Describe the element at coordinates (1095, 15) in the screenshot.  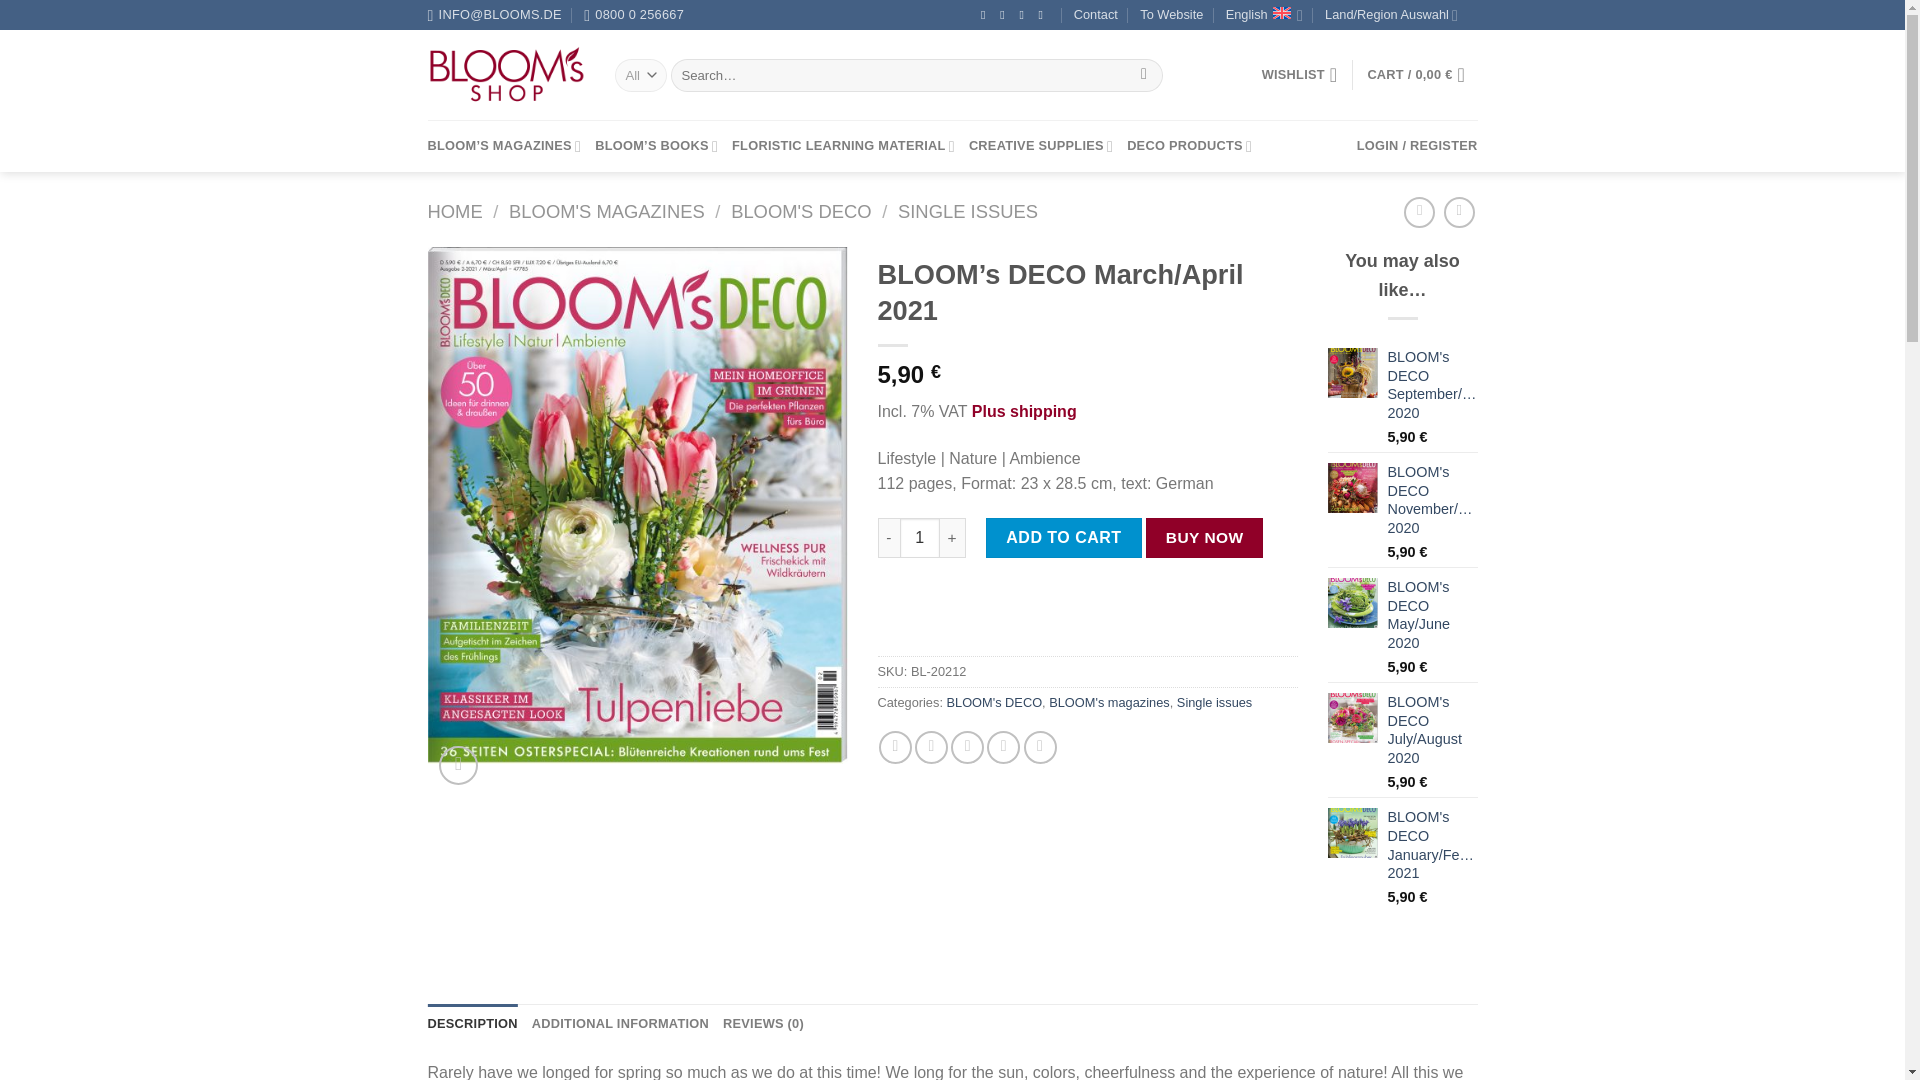
I see `Contact` at that location.